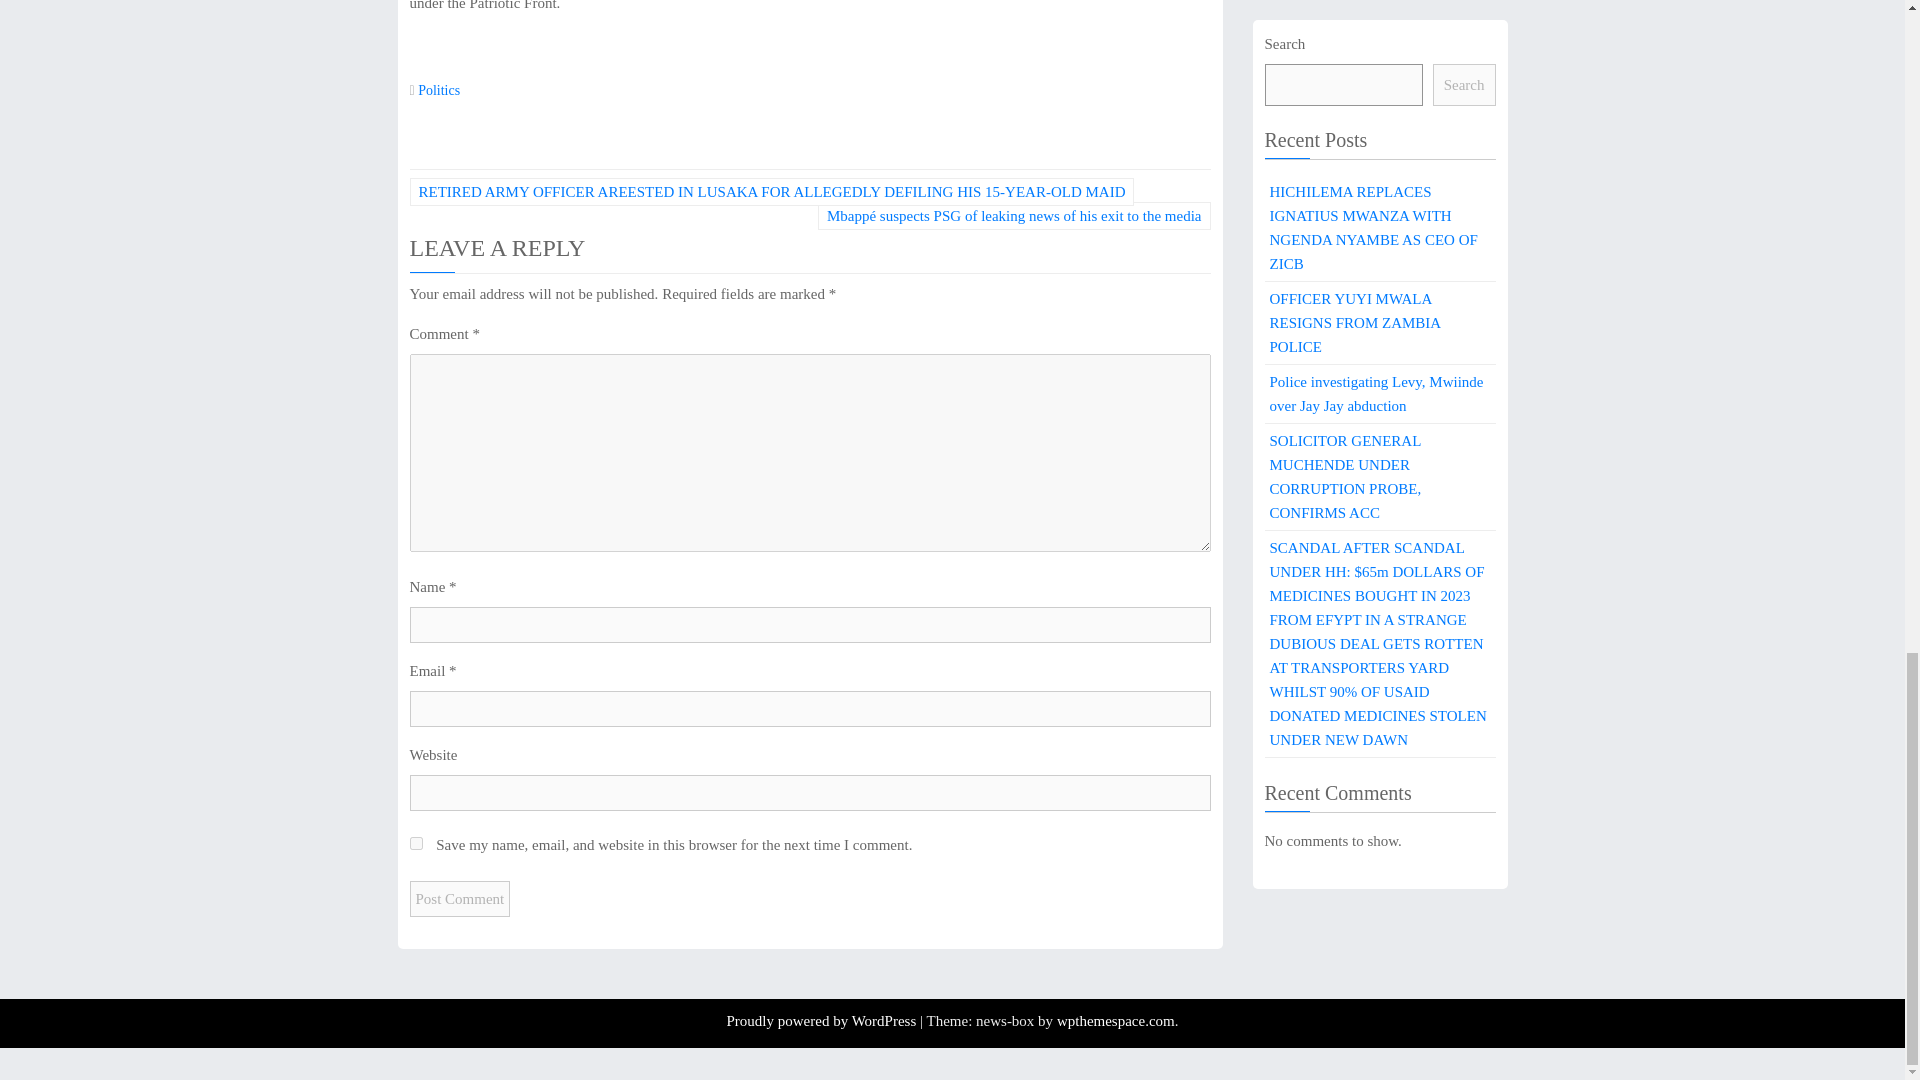  I want to click on Proudly powered by WordPress, so click(822, 1021).